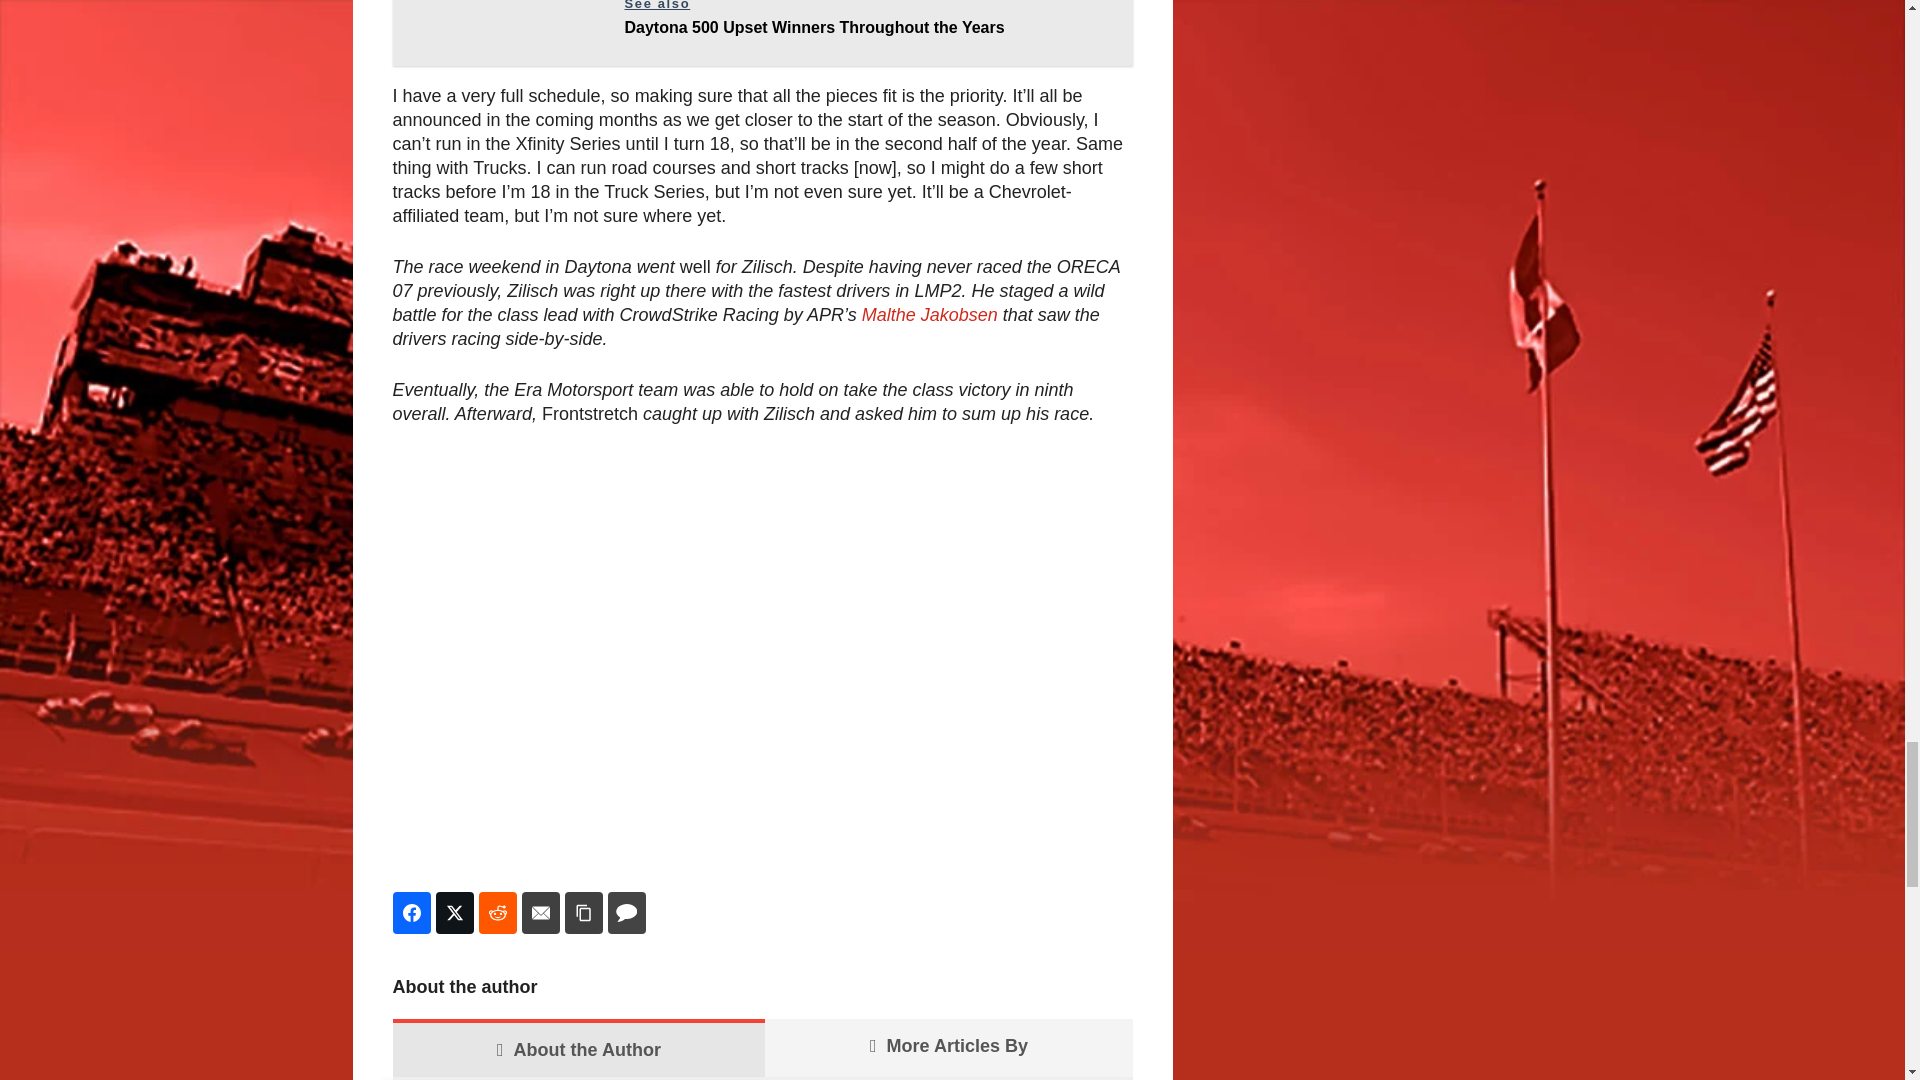 This screenshot has width=1920, height=1080. What do you see at coordinates (930, 314) in the screenshot?
I see `Malthe Jakobsen` at bounding box center [930, 314].